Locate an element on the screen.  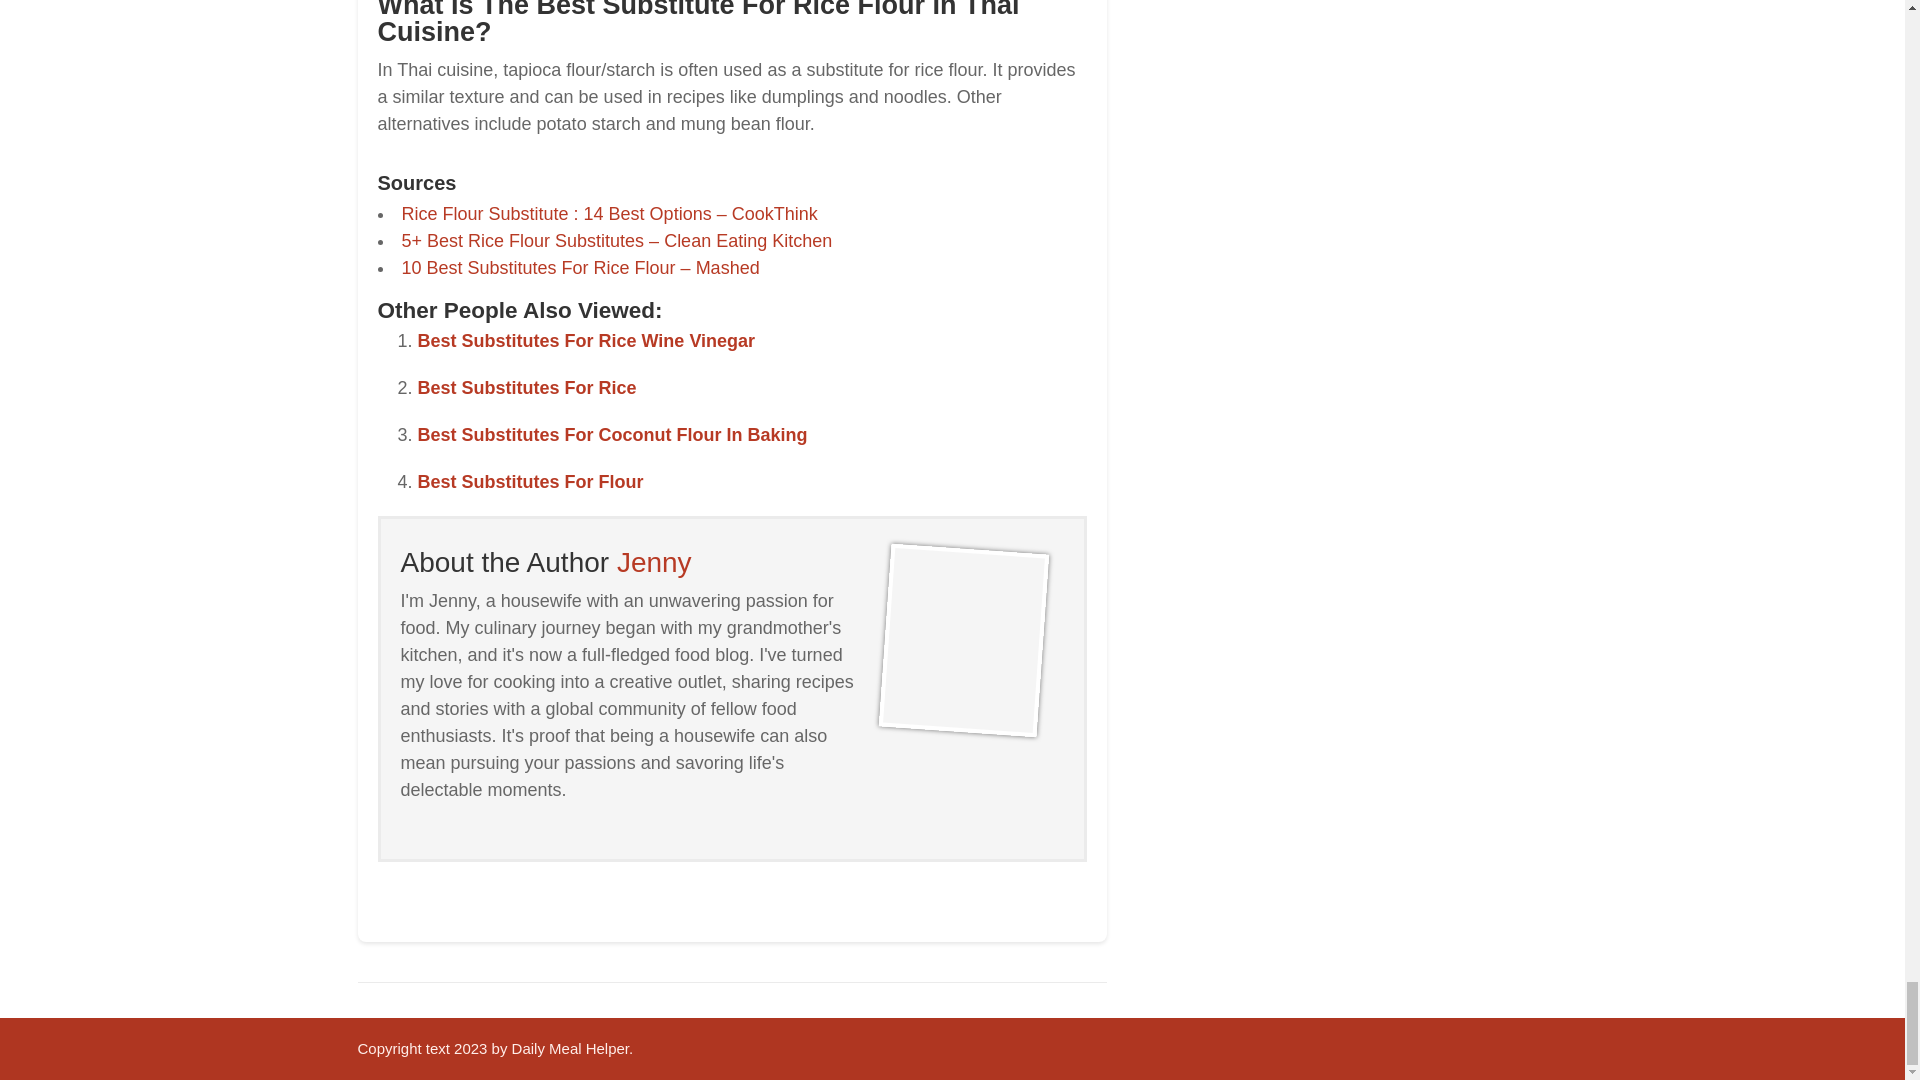
Best Substitutes For Flour is located at coordinates (530, 482).